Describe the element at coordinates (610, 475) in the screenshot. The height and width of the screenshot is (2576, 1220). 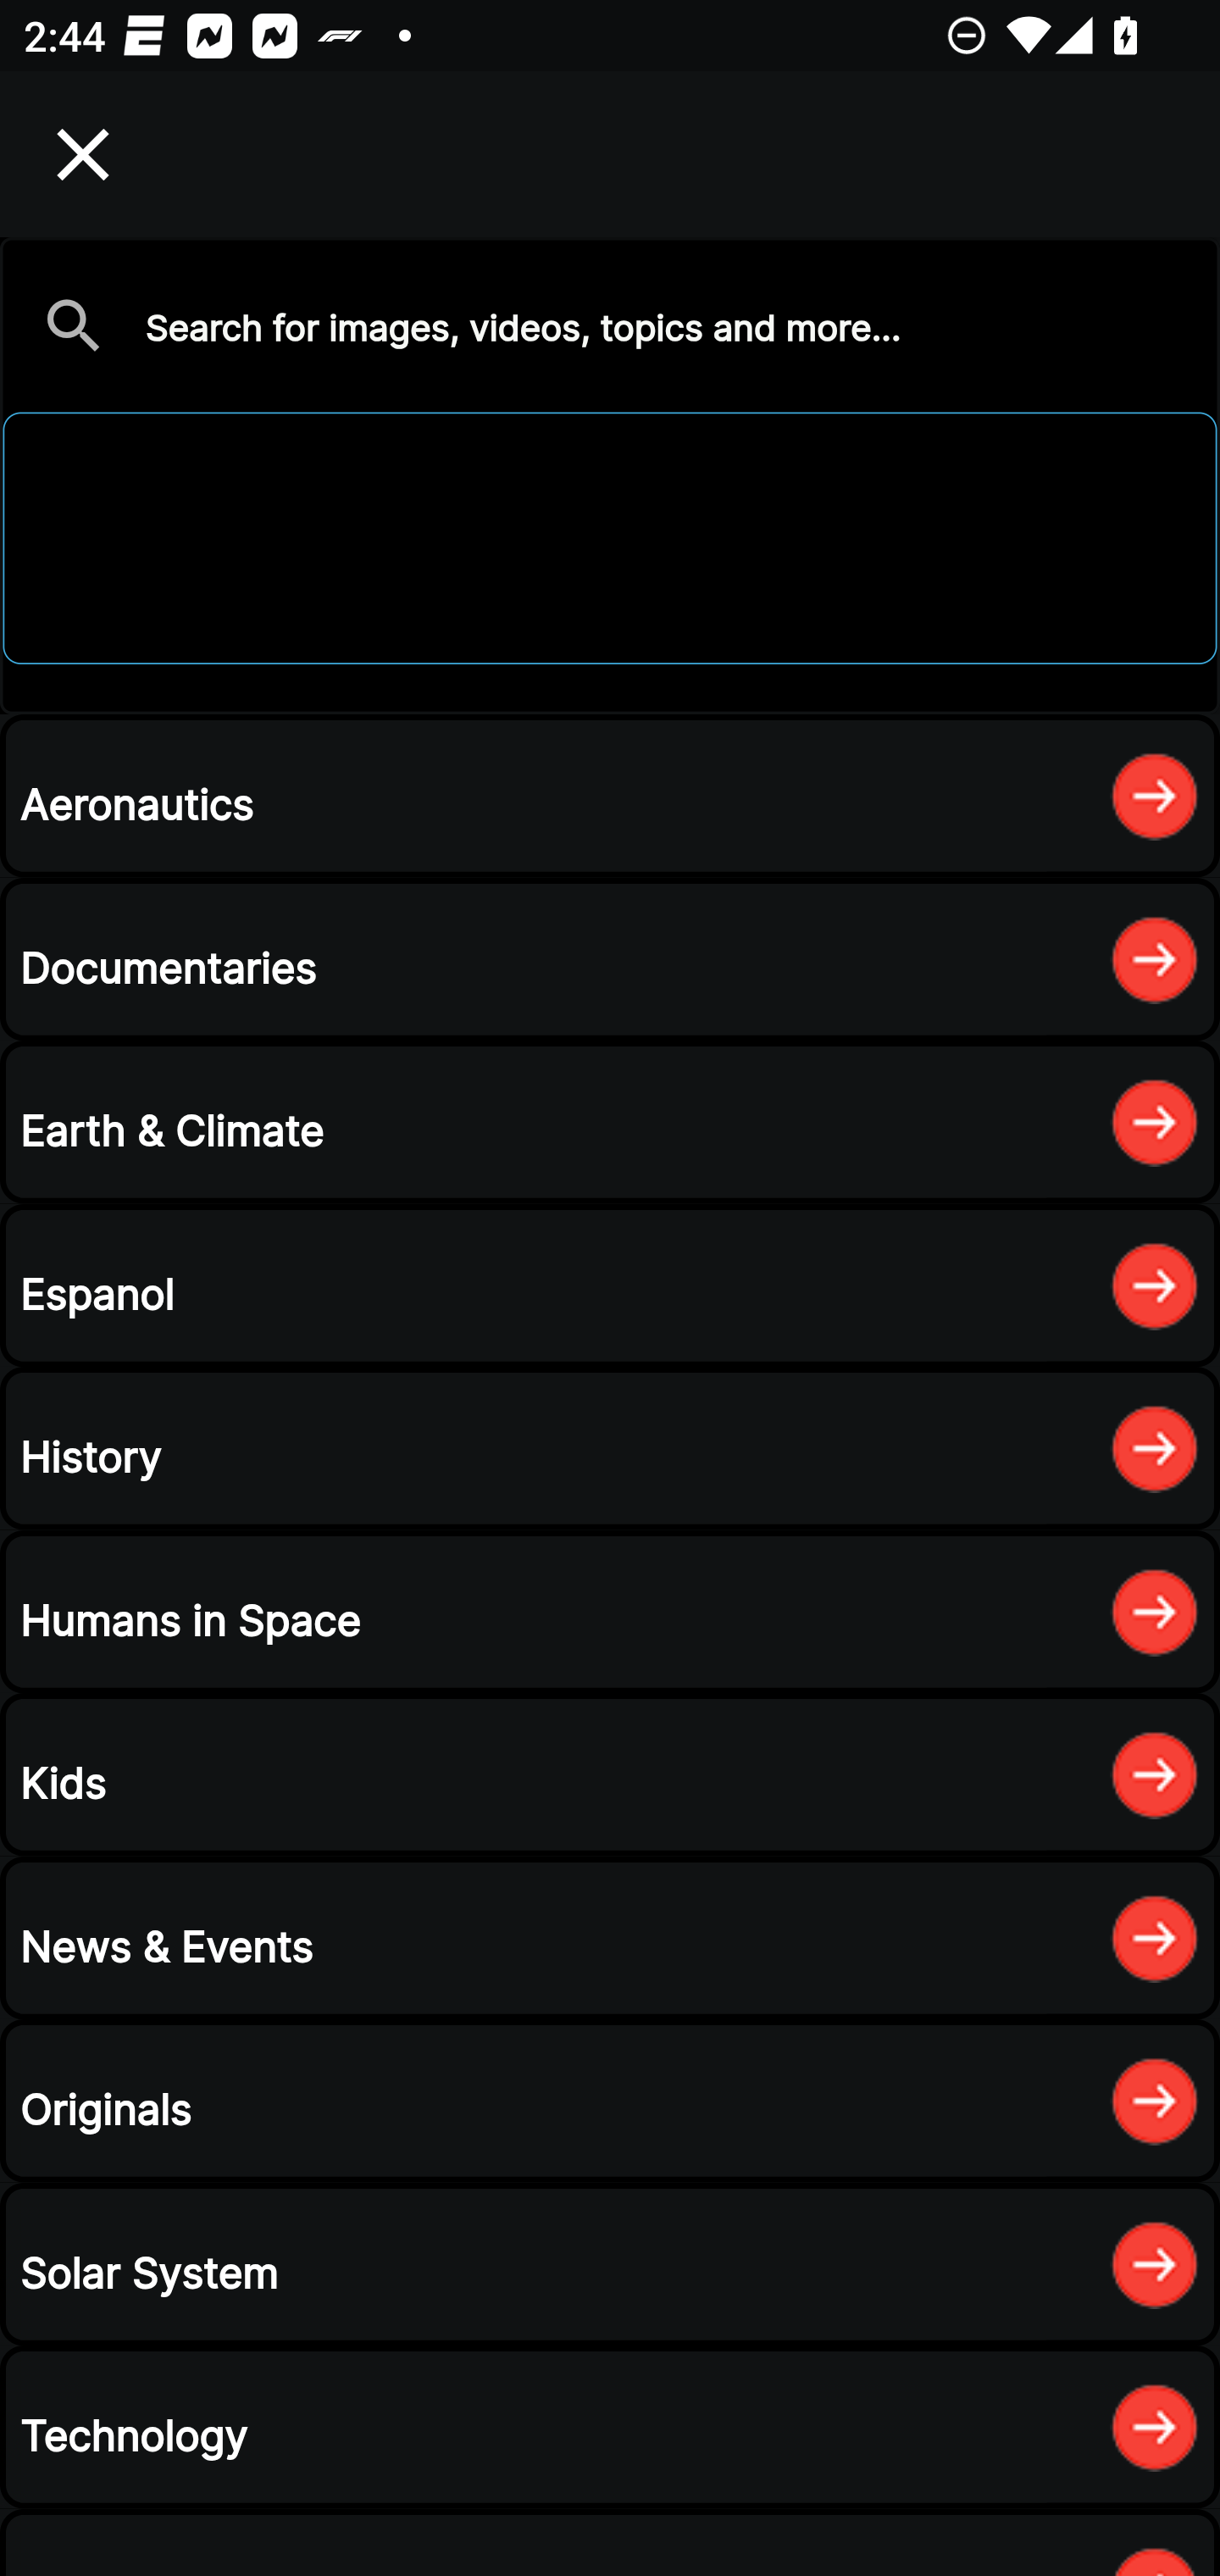
I see `Hubble Telescope` at that location.